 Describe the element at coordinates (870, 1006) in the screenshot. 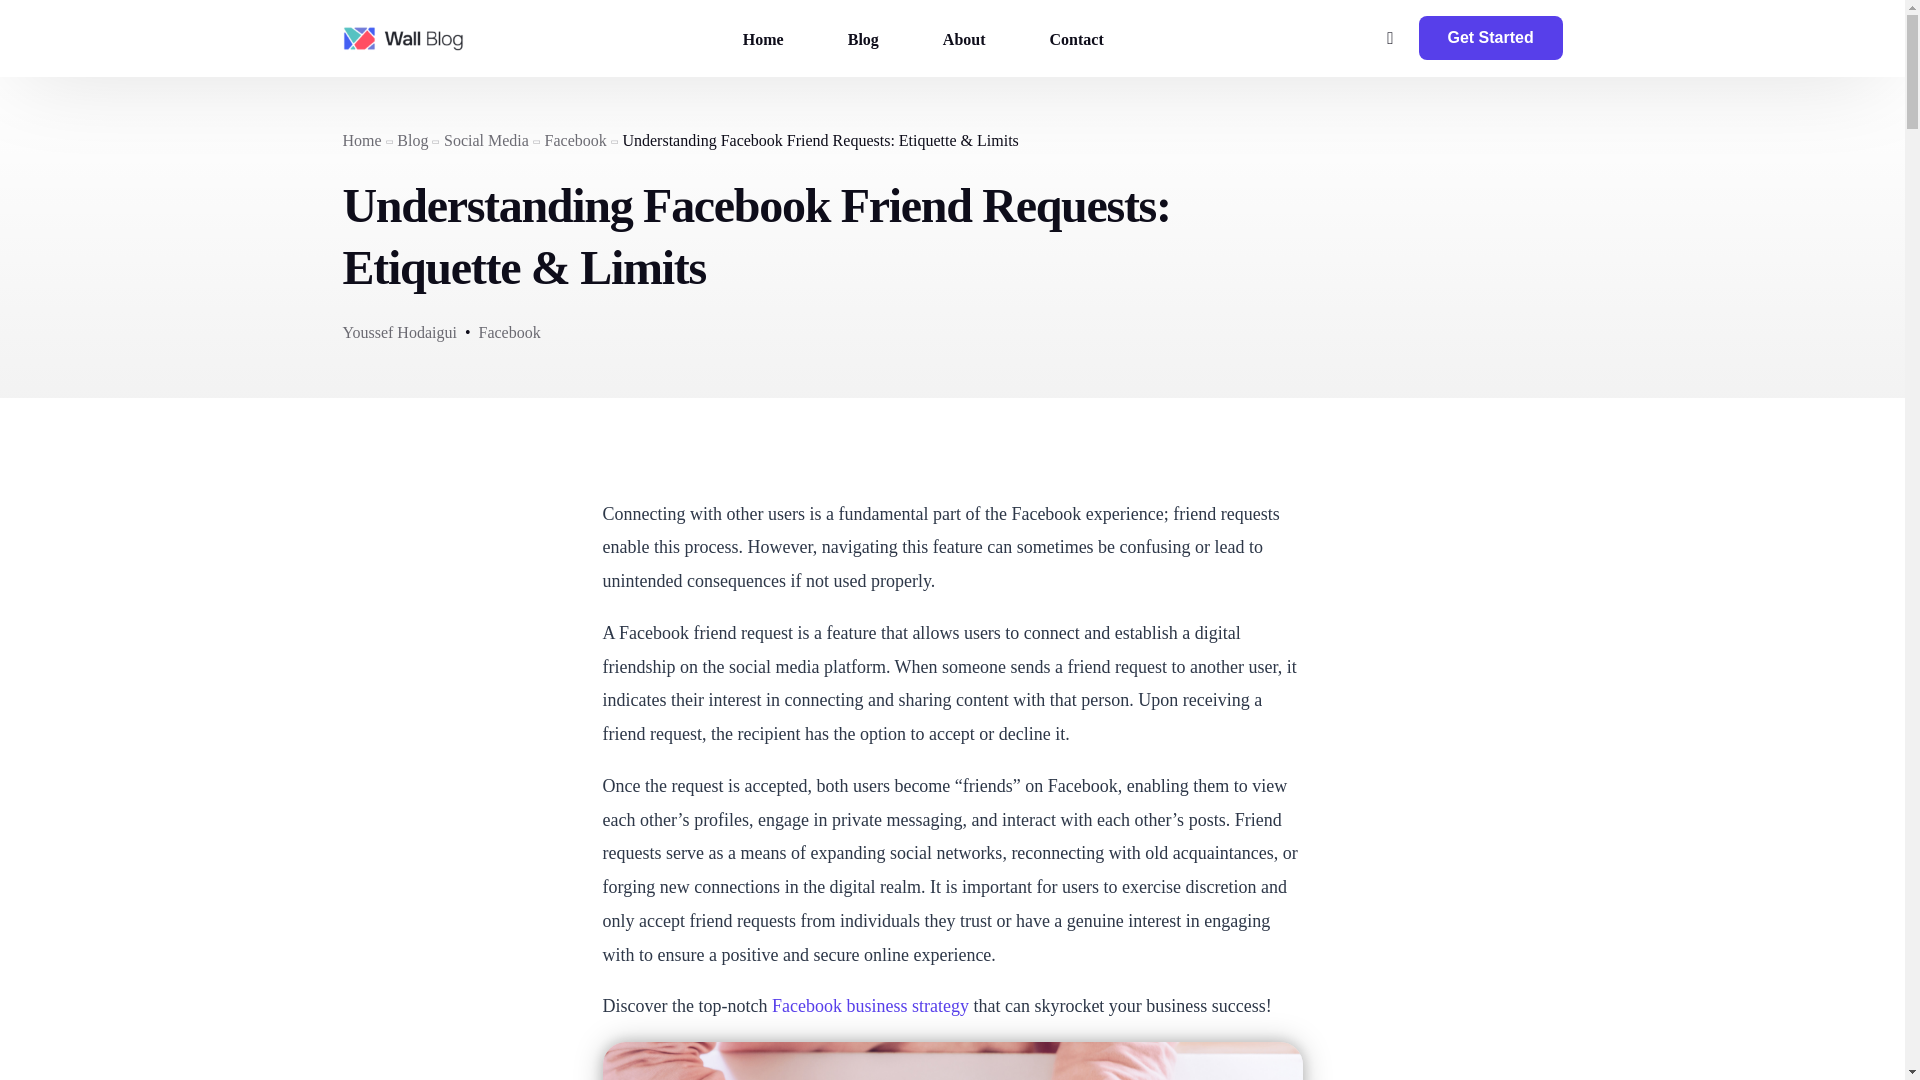

I see `Facebook business strategy` at that location.